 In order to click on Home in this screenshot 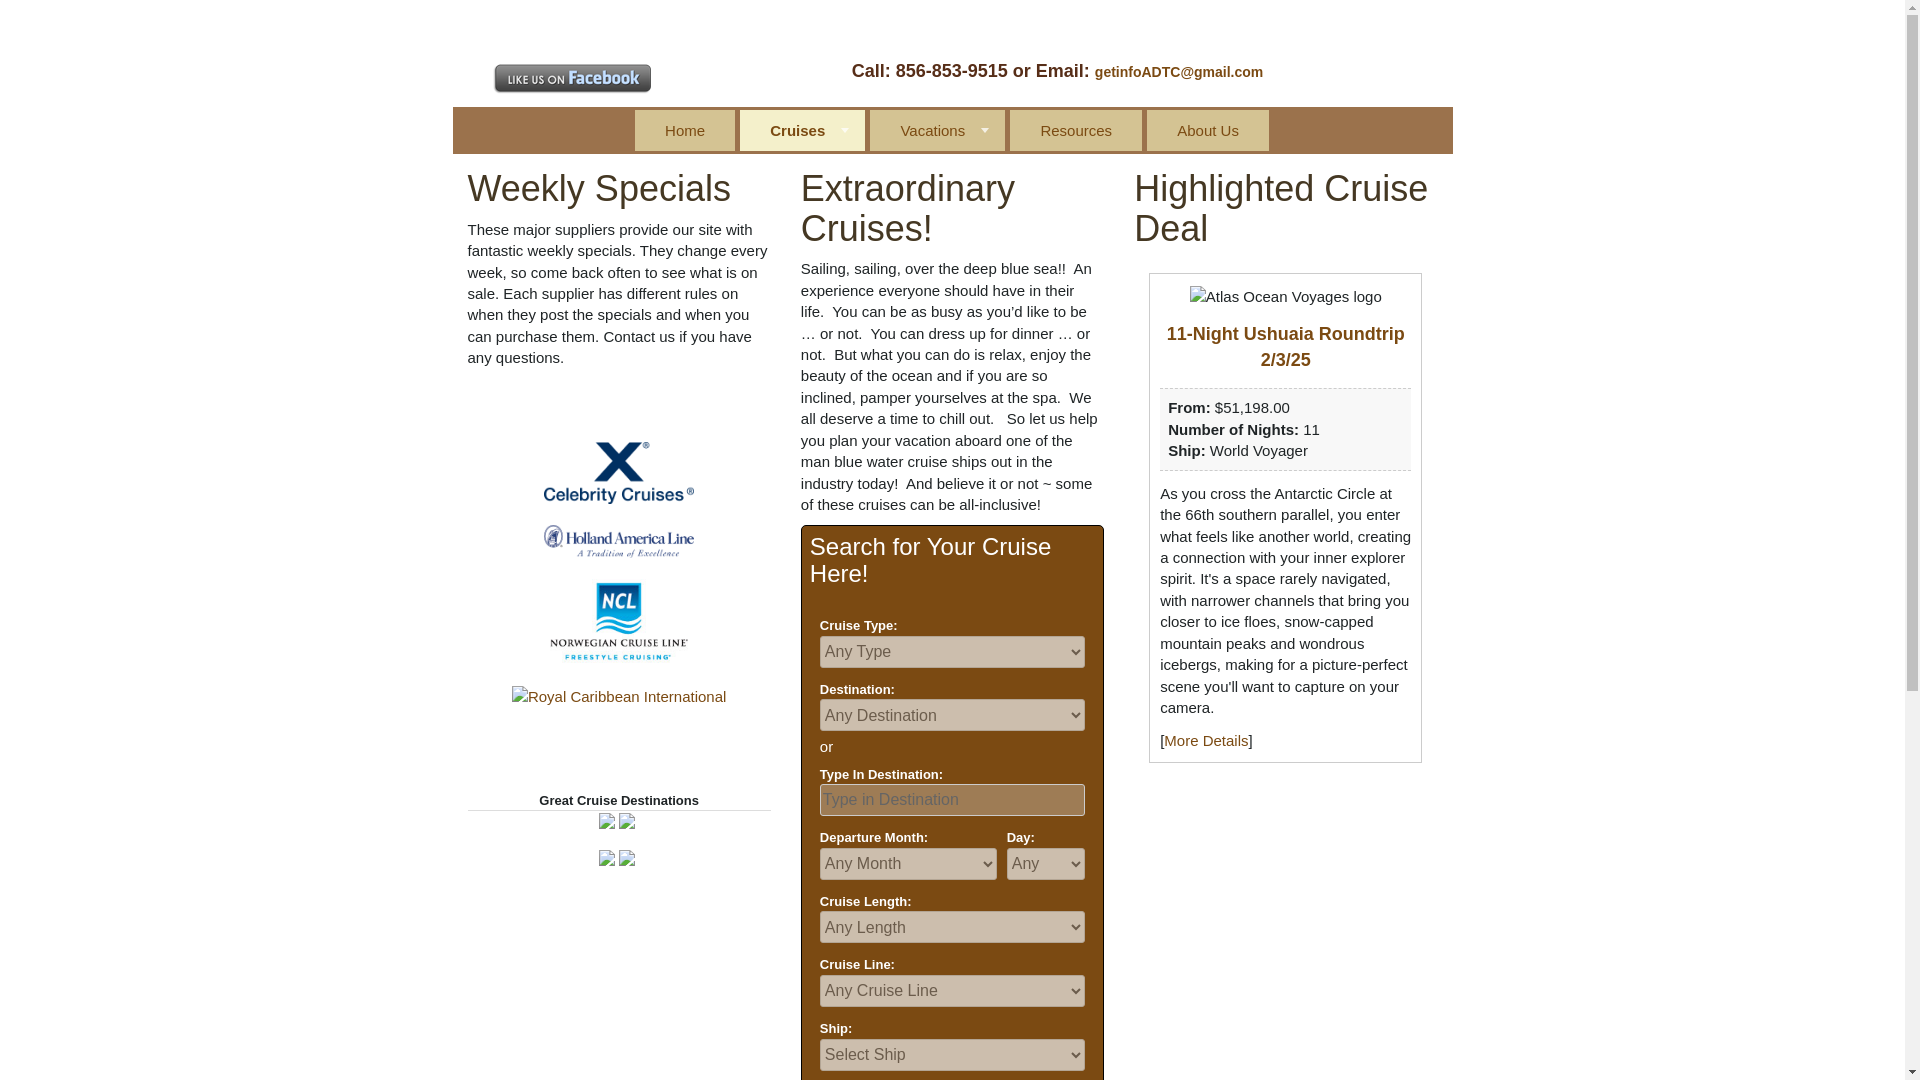, I will do `click(685, 131)`.